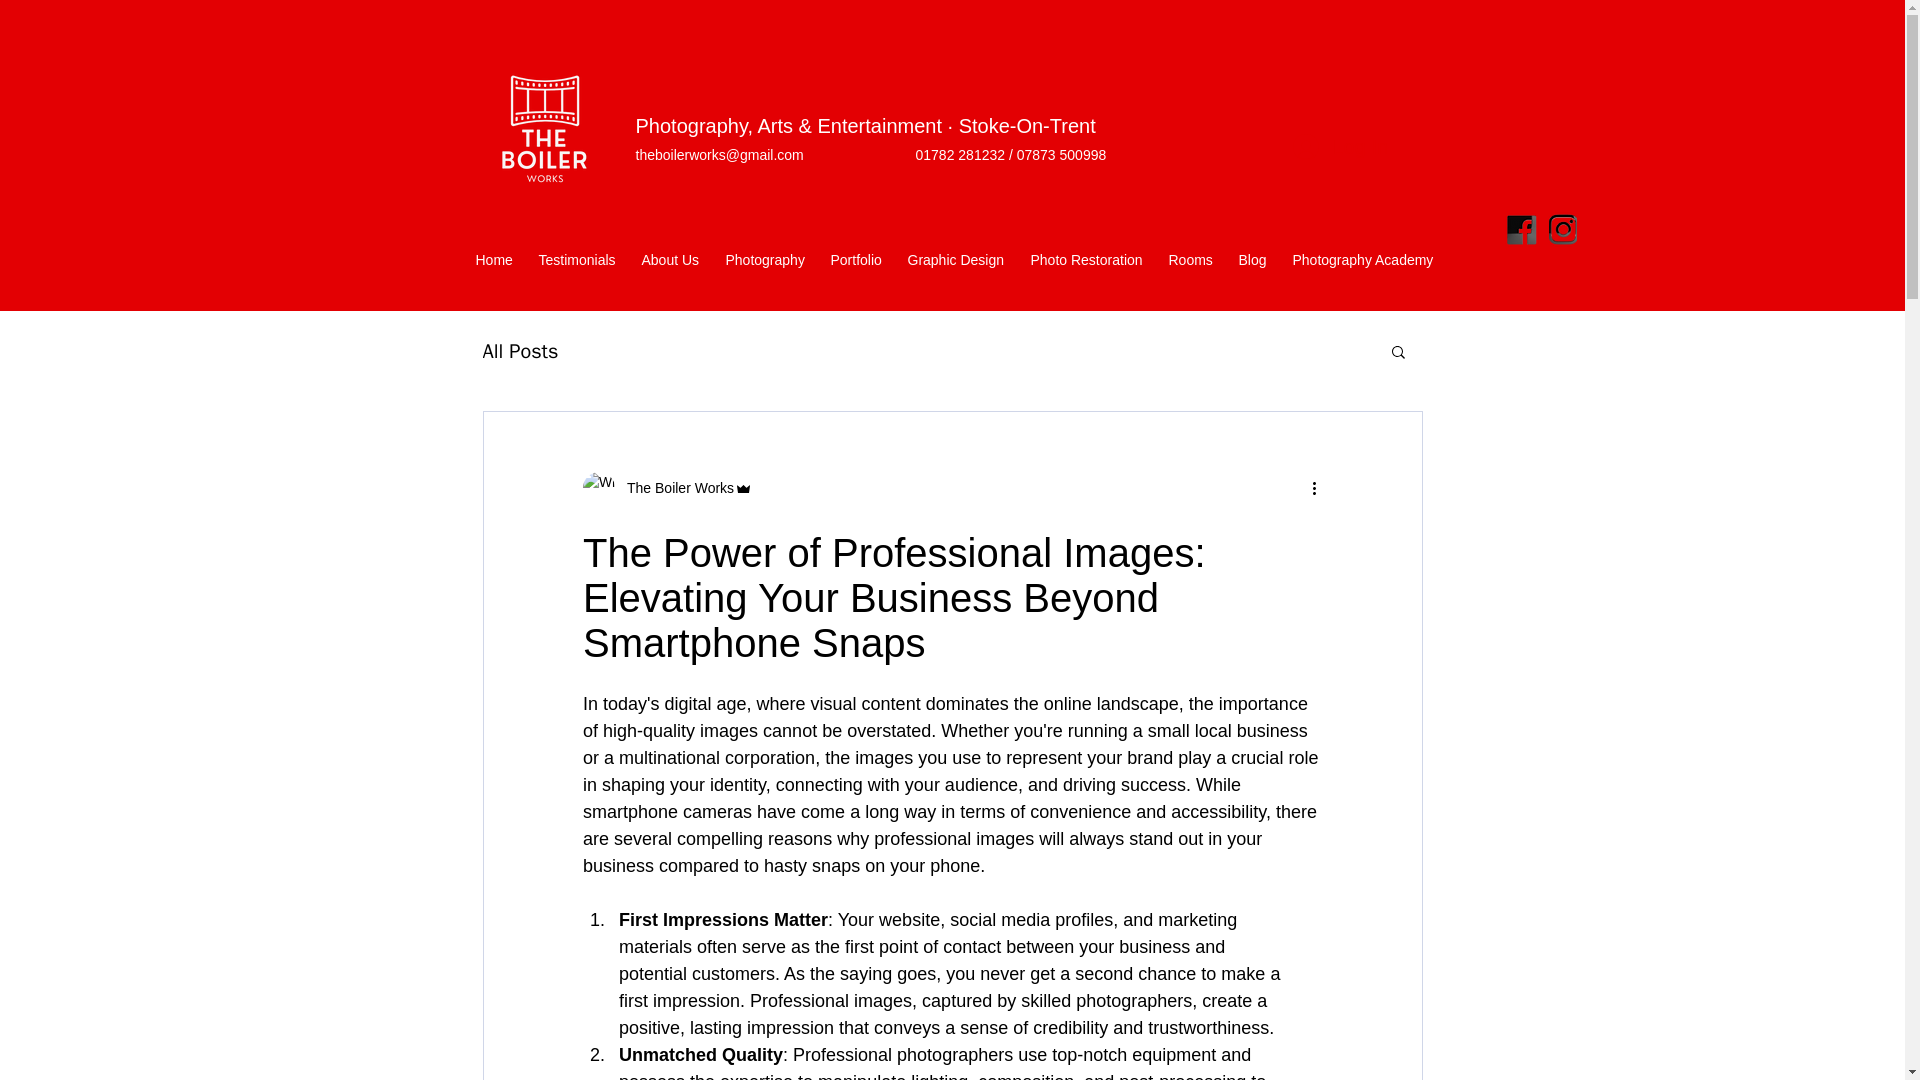 Image resolution: width=1920 pixels, height=1080 pixels. I want to click on Portfolio, so click(856, 252).